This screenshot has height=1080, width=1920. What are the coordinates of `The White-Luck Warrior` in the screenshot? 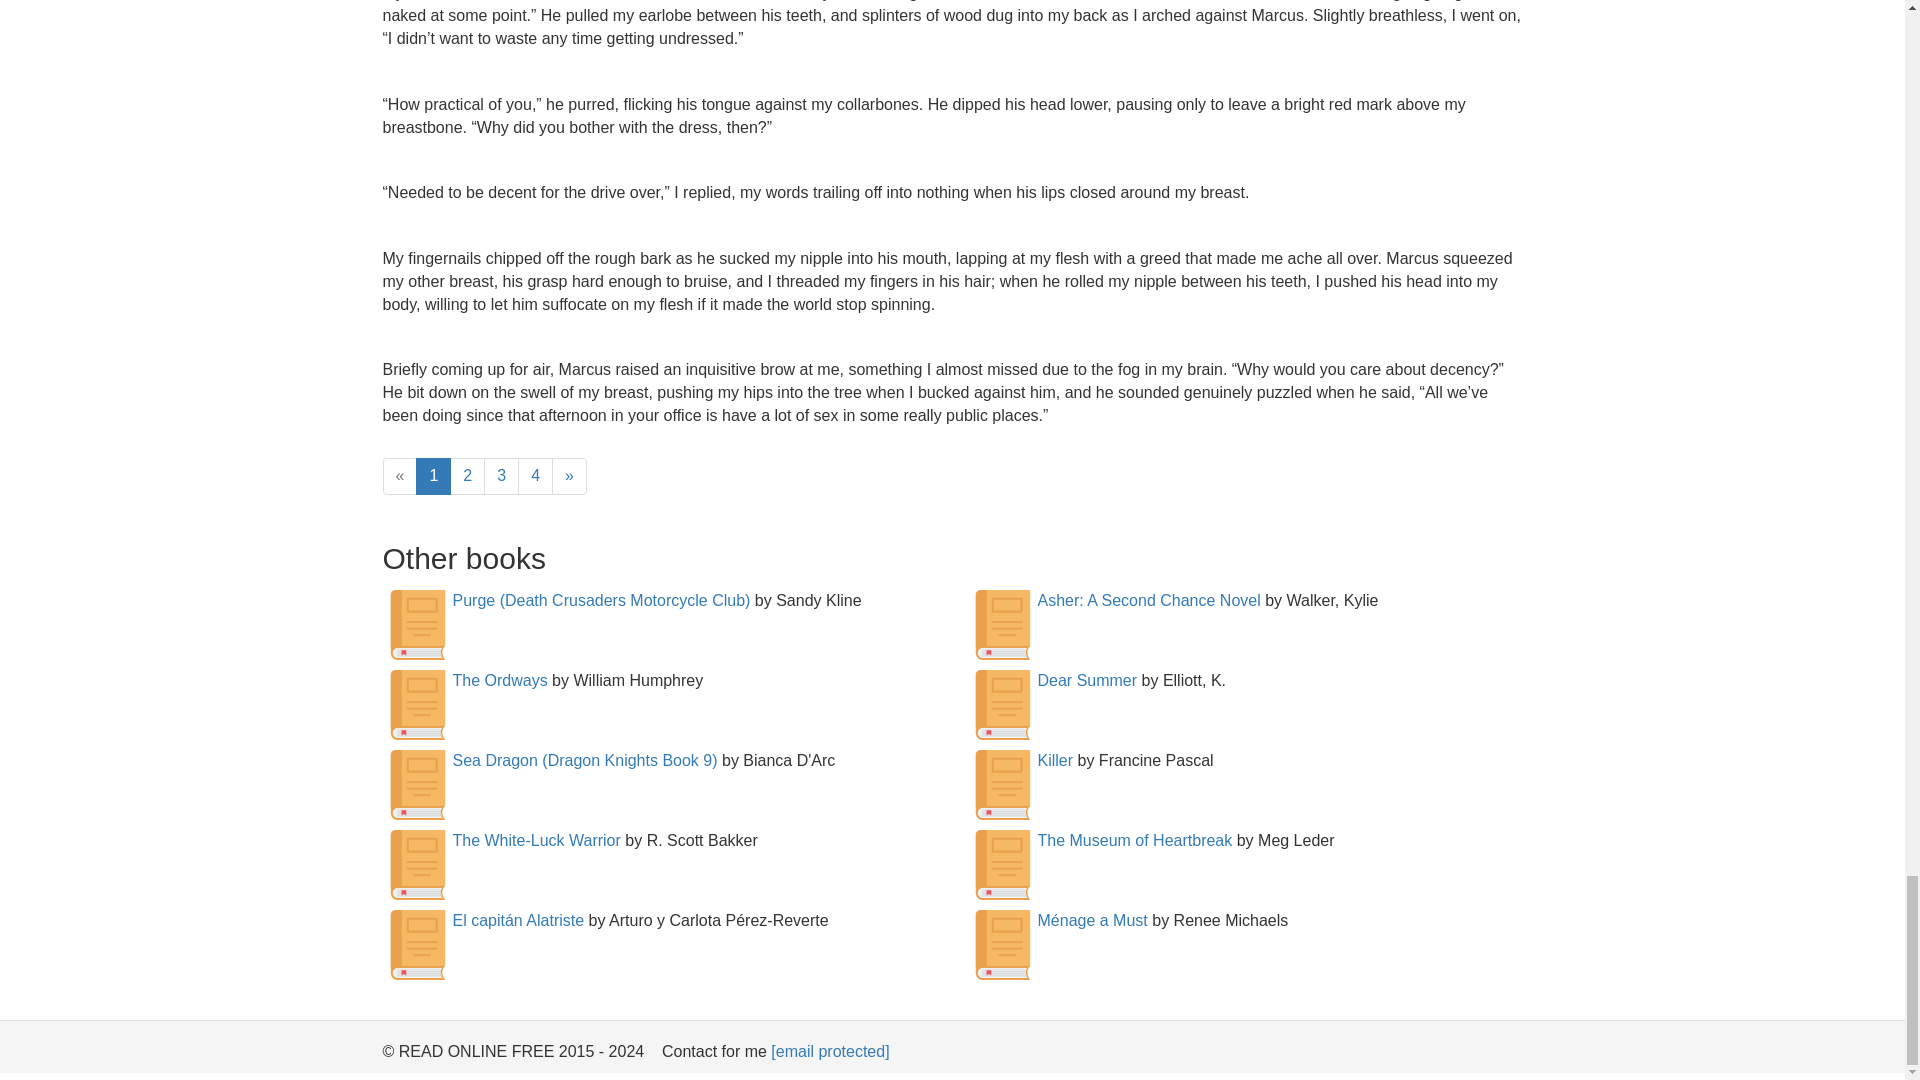 It's located at (536, 840).